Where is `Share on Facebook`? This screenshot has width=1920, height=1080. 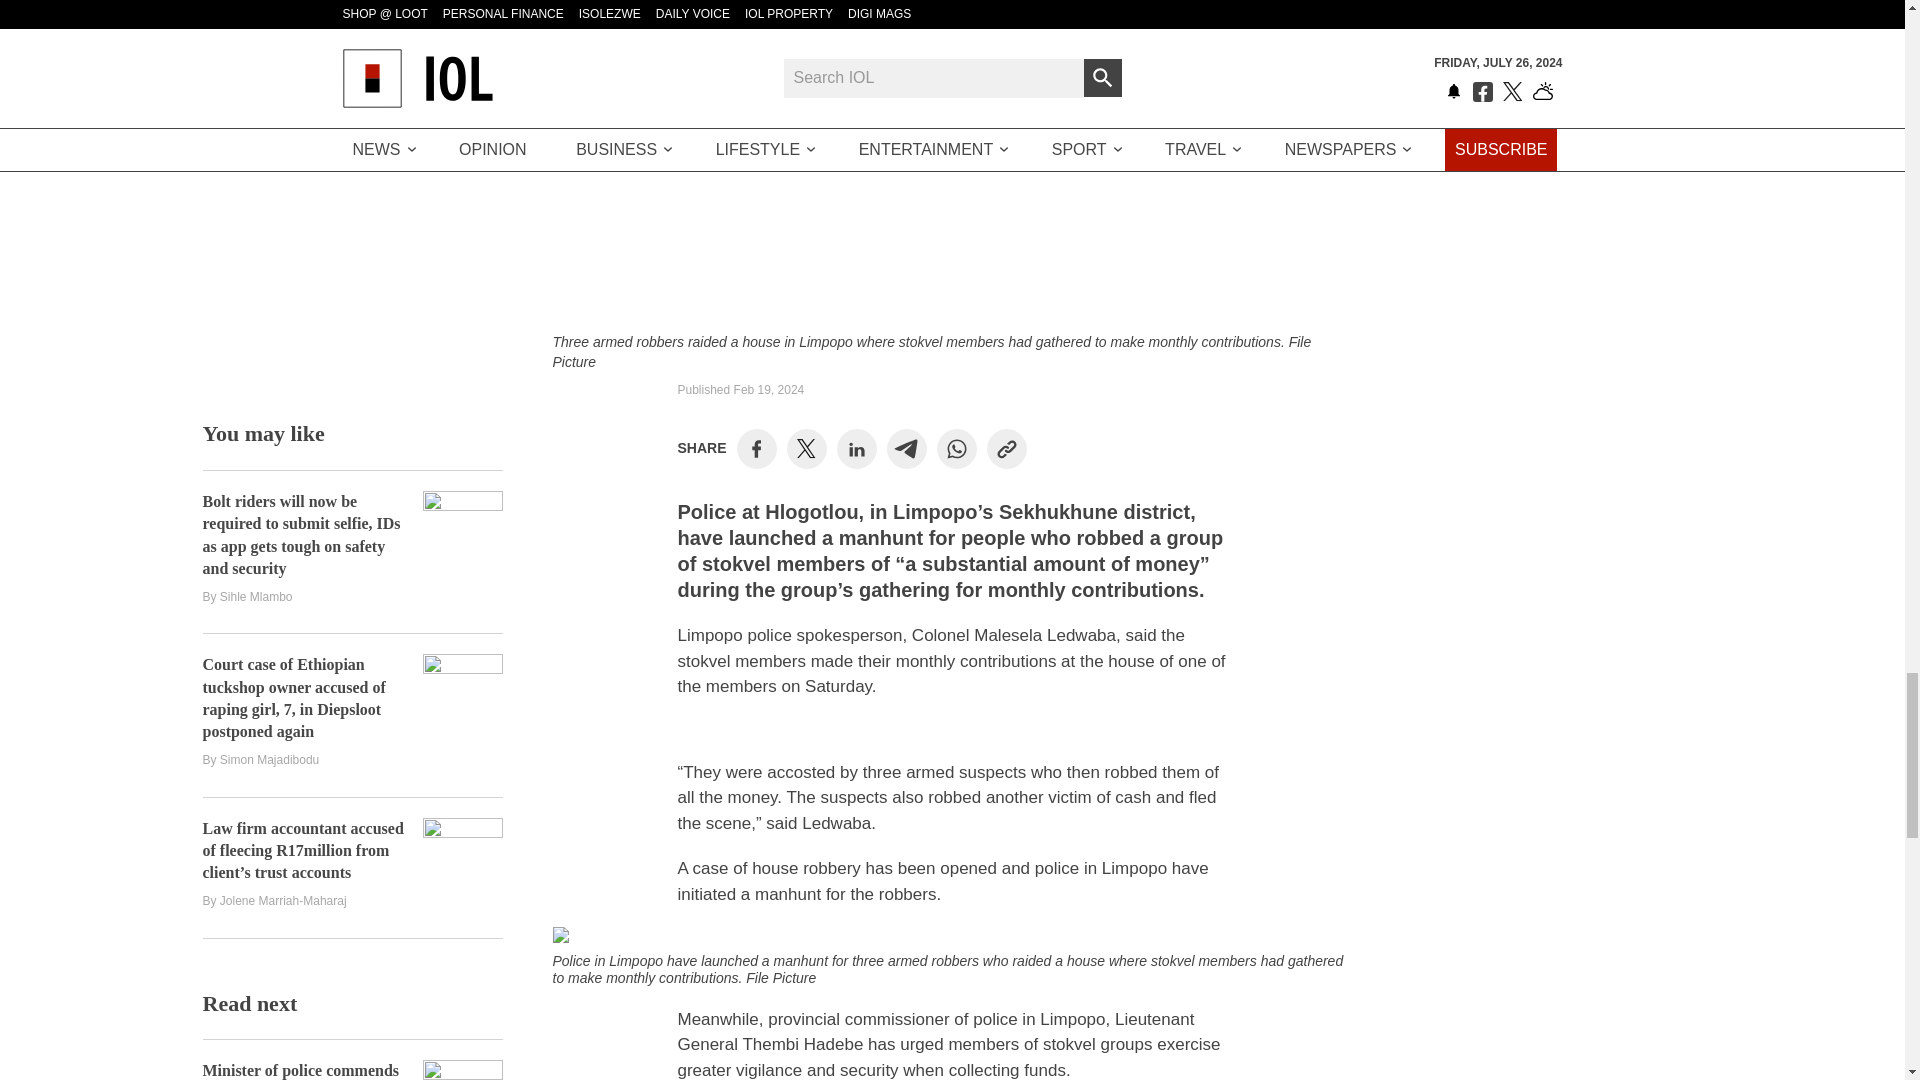
Share on Facebook is located at coordinates (756, 448).